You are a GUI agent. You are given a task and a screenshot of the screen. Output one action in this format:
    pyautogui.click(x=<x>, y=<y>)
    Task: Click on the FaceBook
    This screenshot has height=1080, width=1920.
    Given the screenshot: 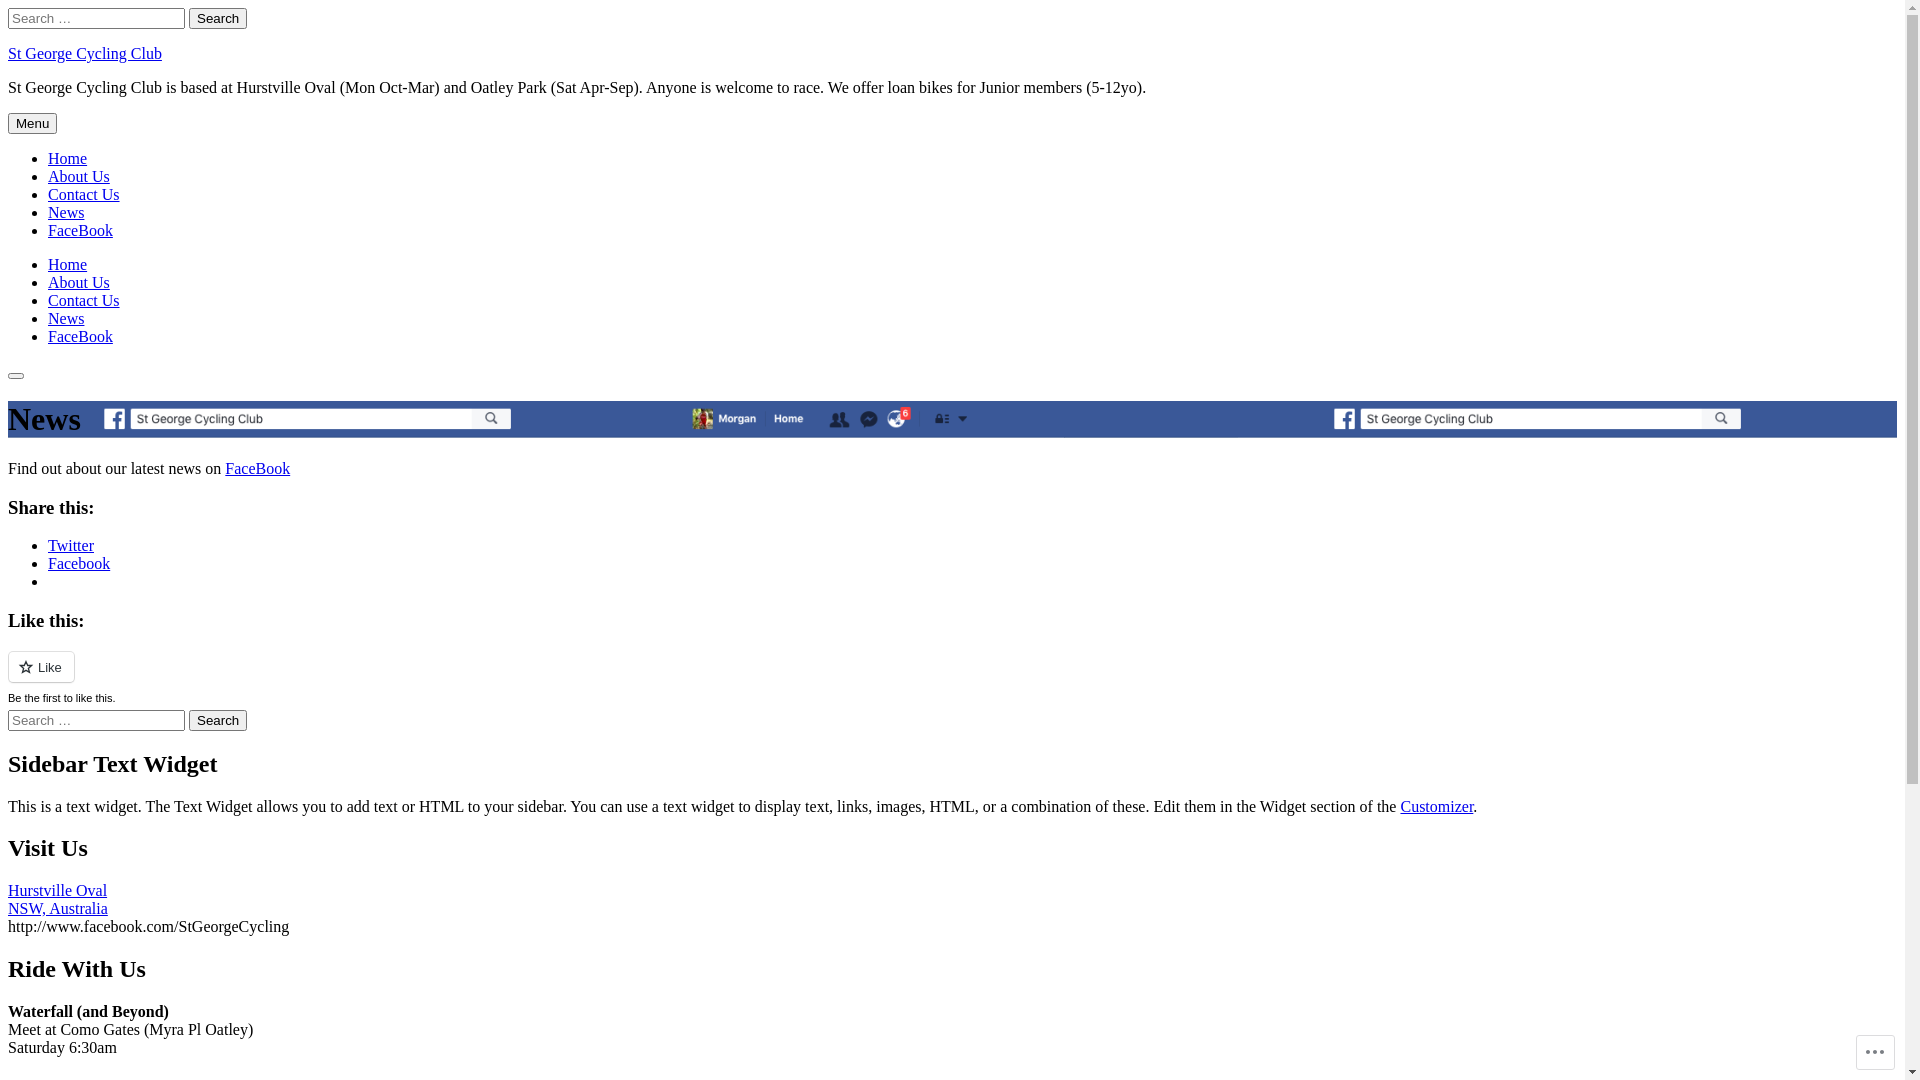 What is the action you would take?
    pyautogui.click(x=80, y=336)
    